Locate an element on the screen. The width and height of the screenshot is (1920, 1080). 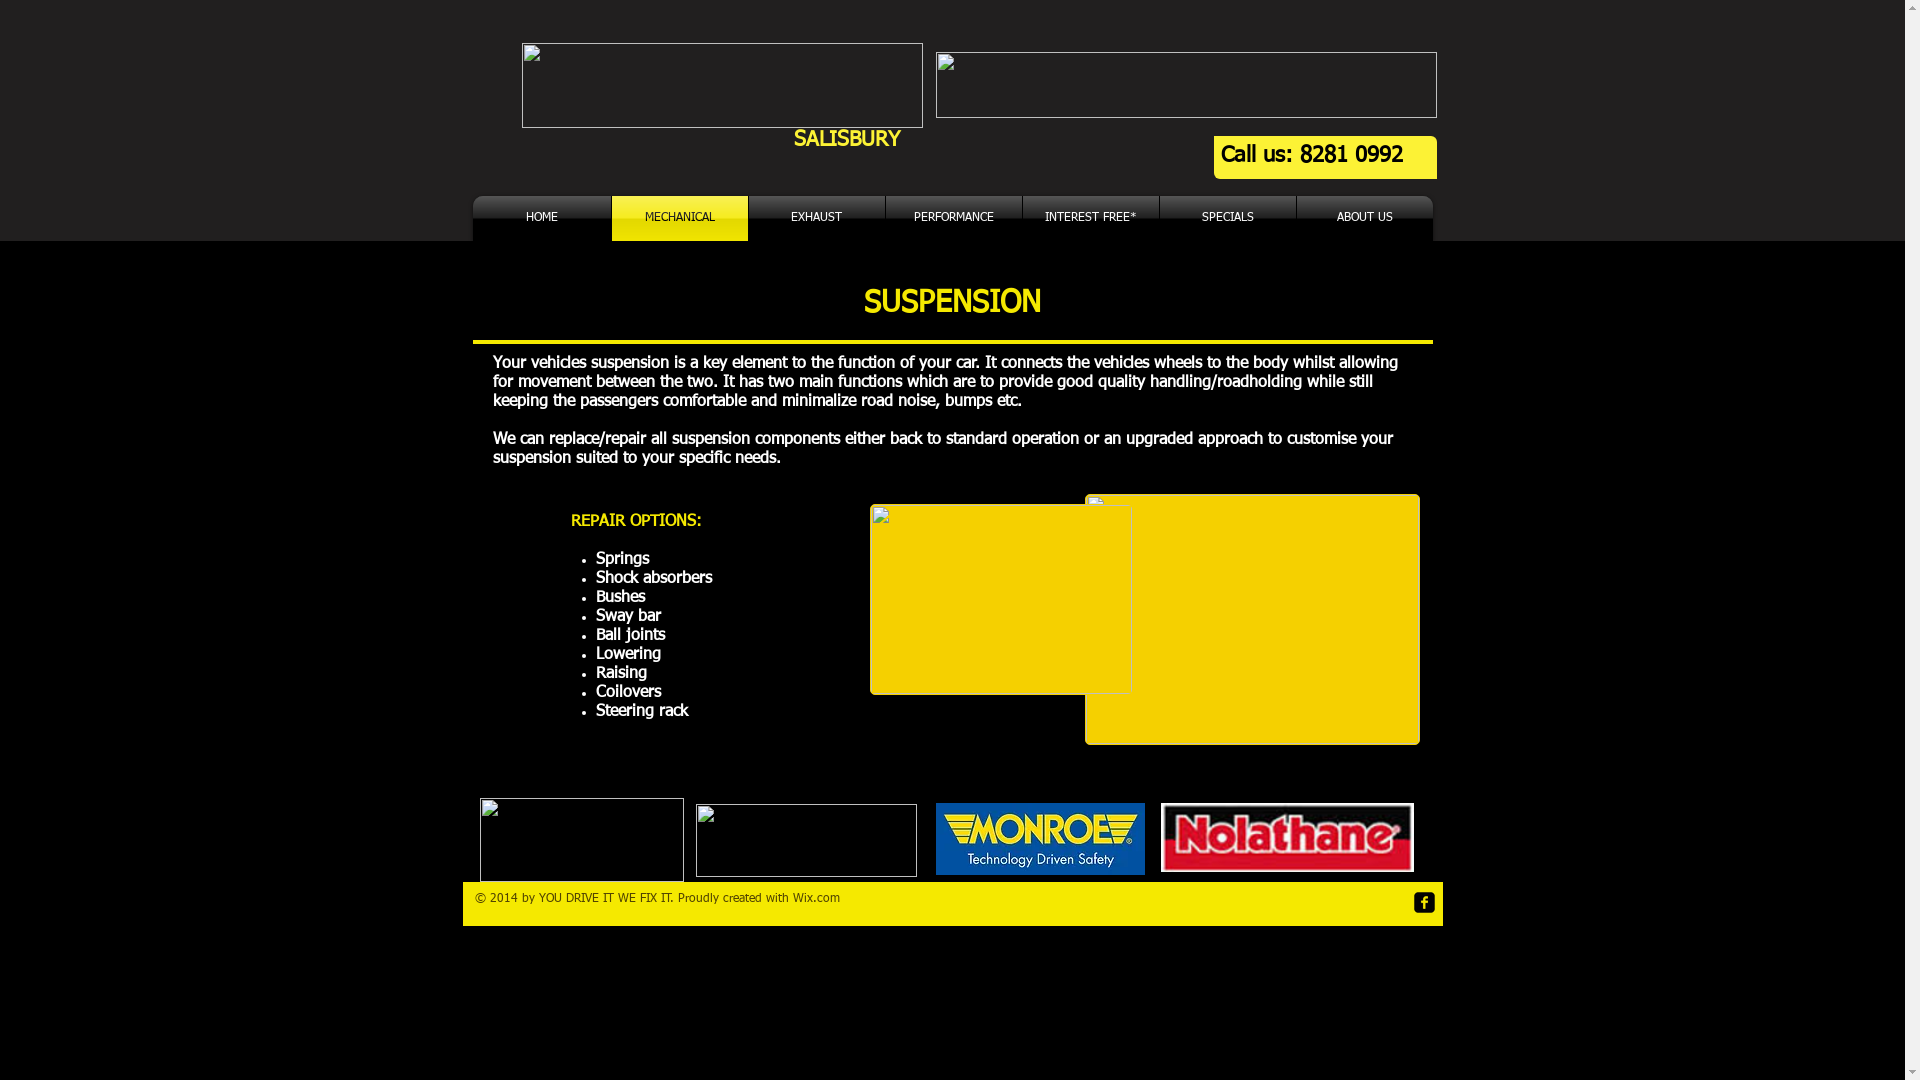
HOME is located at coordinates (541, 218).